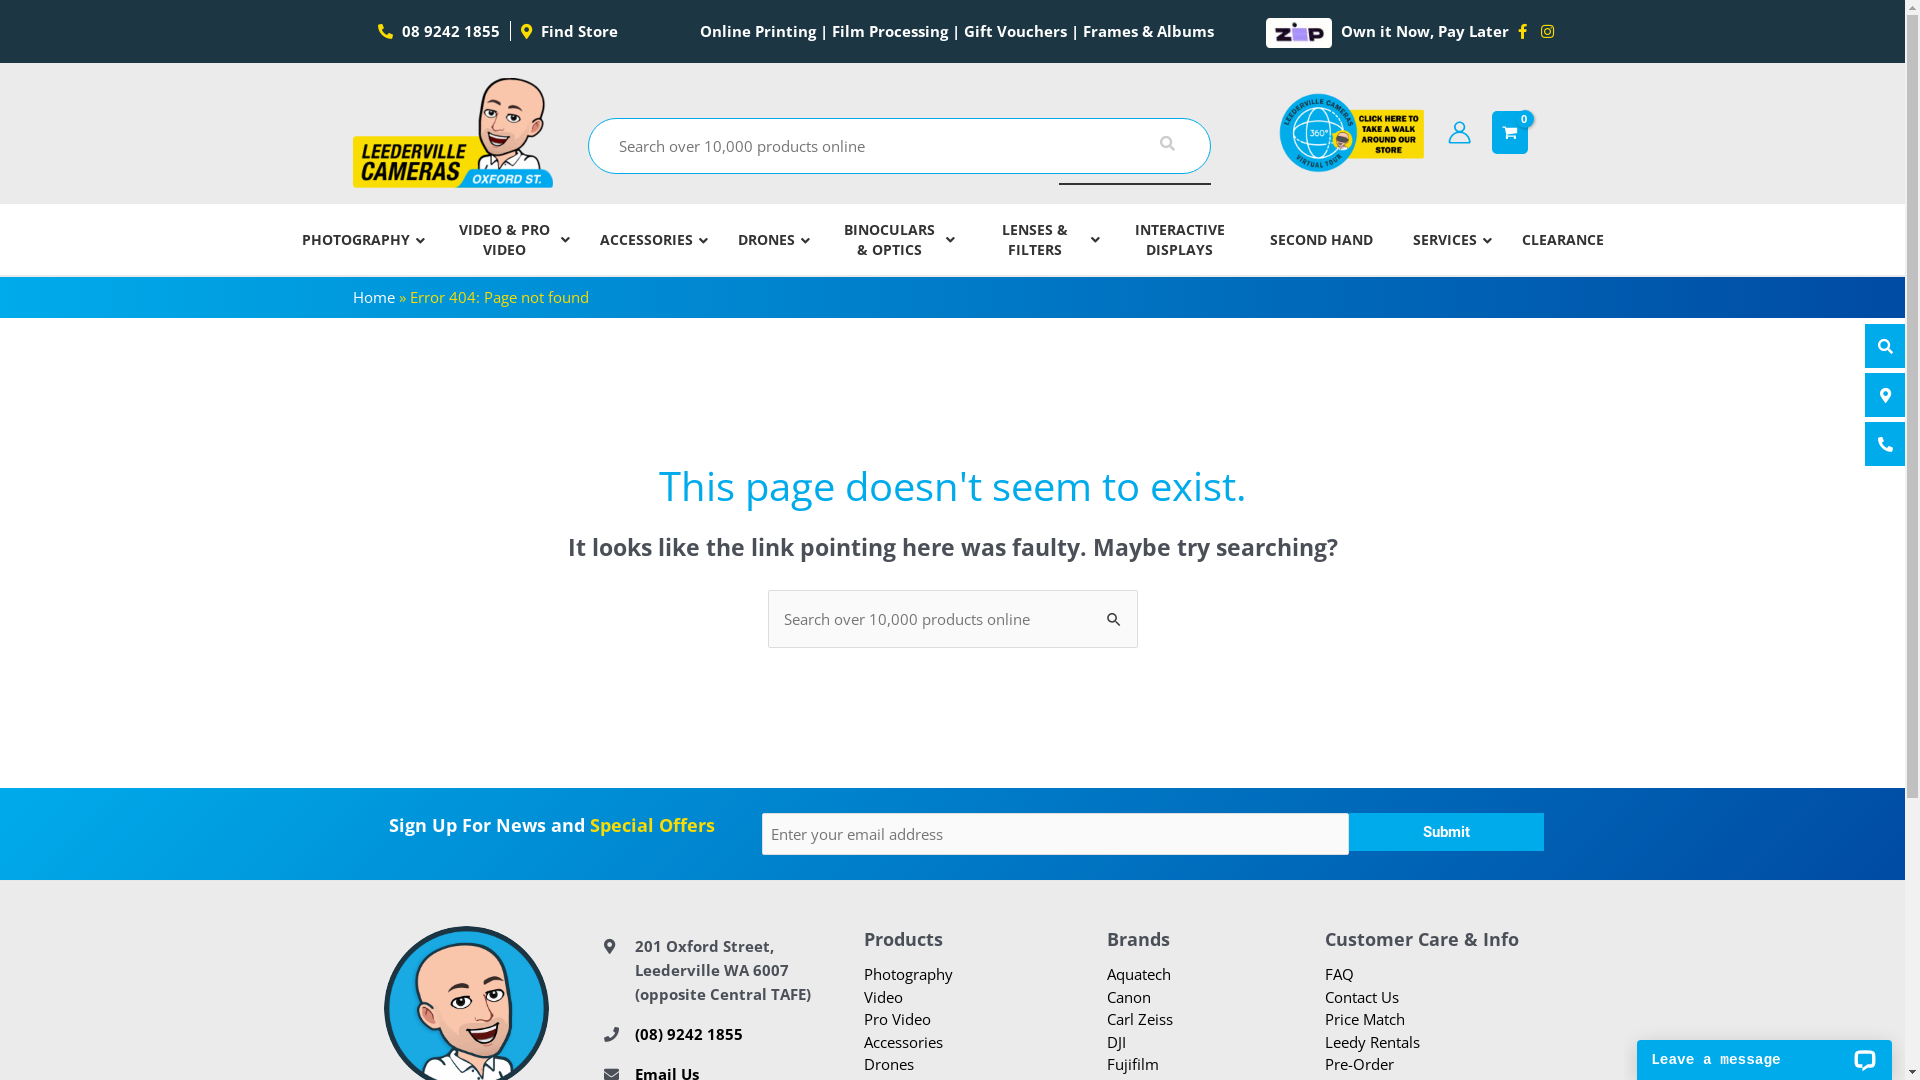 This screenshot has height=1080, width=1920. What do you see at coordinates (373, 297) in the screenshot?
I see `Home` at bounding box center [373, 297].